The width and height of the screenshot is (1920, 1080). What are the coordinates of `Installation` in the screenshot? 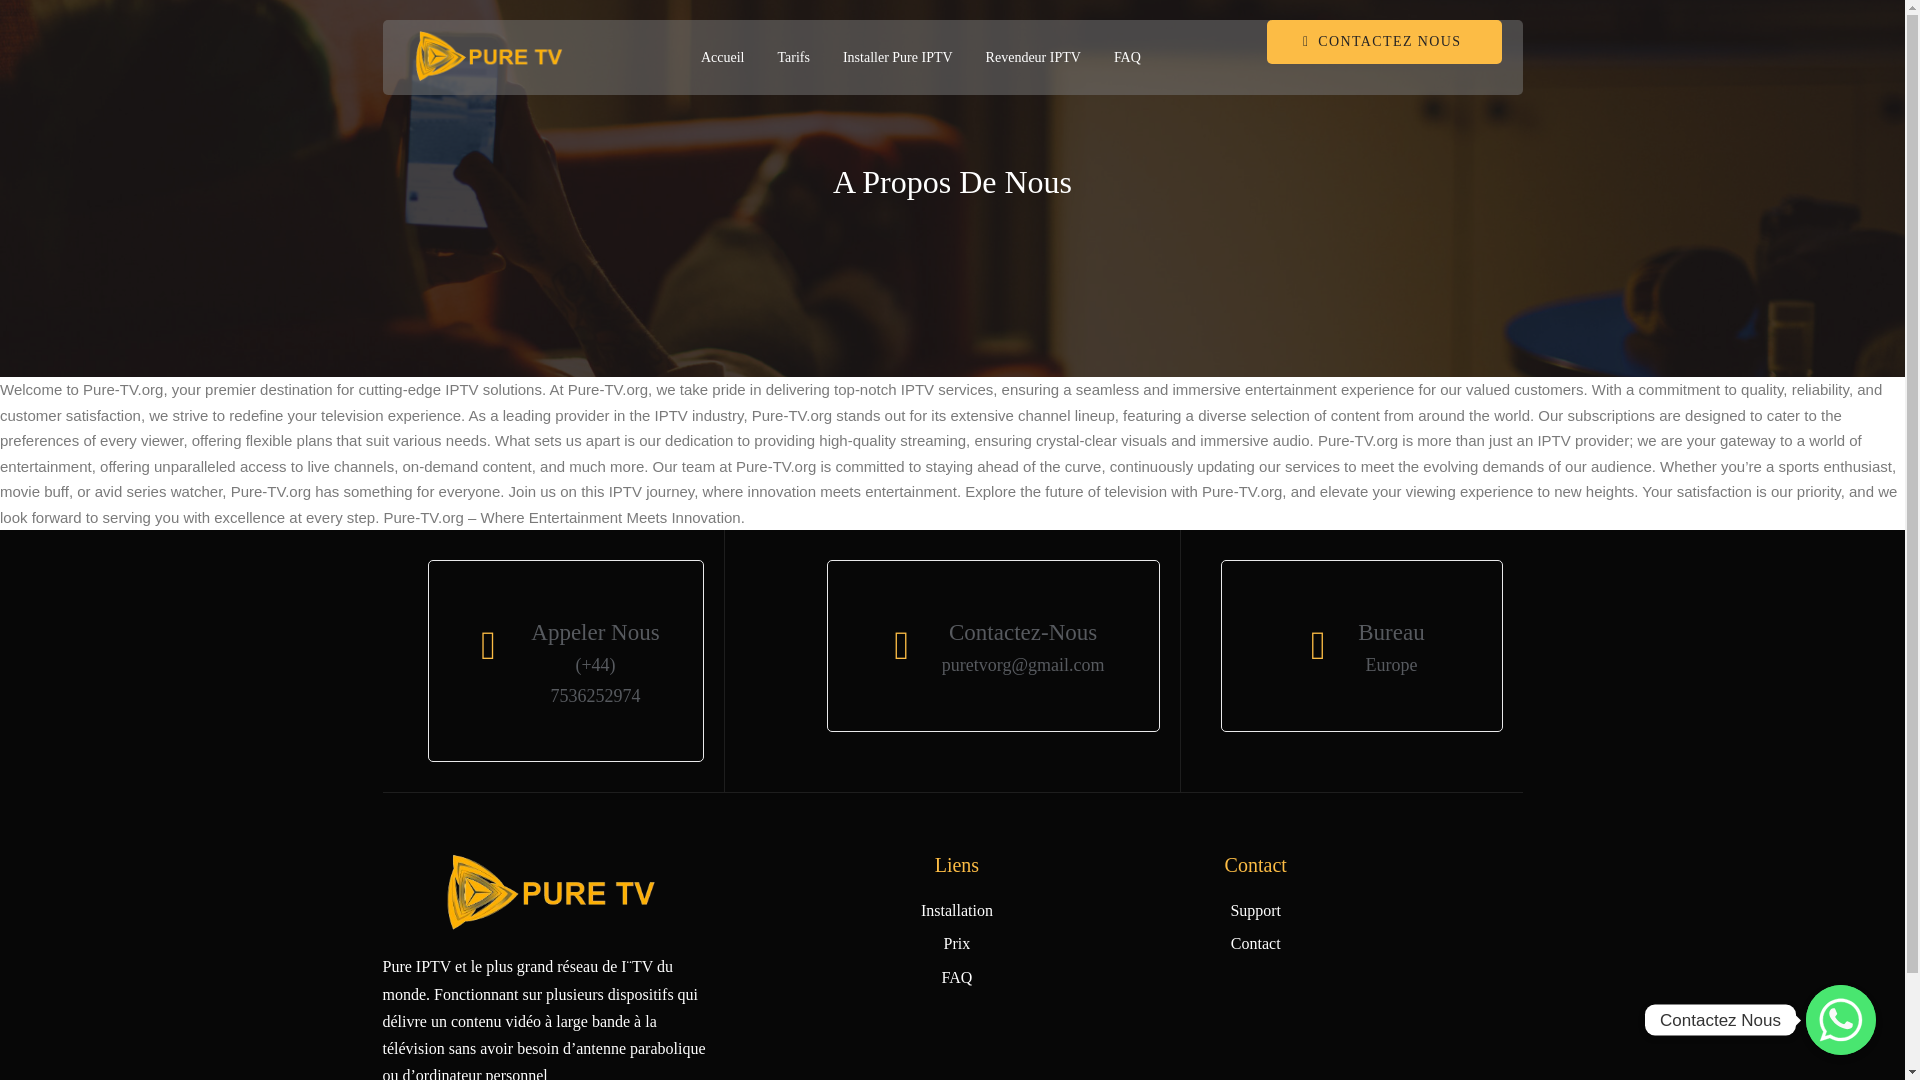 It's located at (956, 910).